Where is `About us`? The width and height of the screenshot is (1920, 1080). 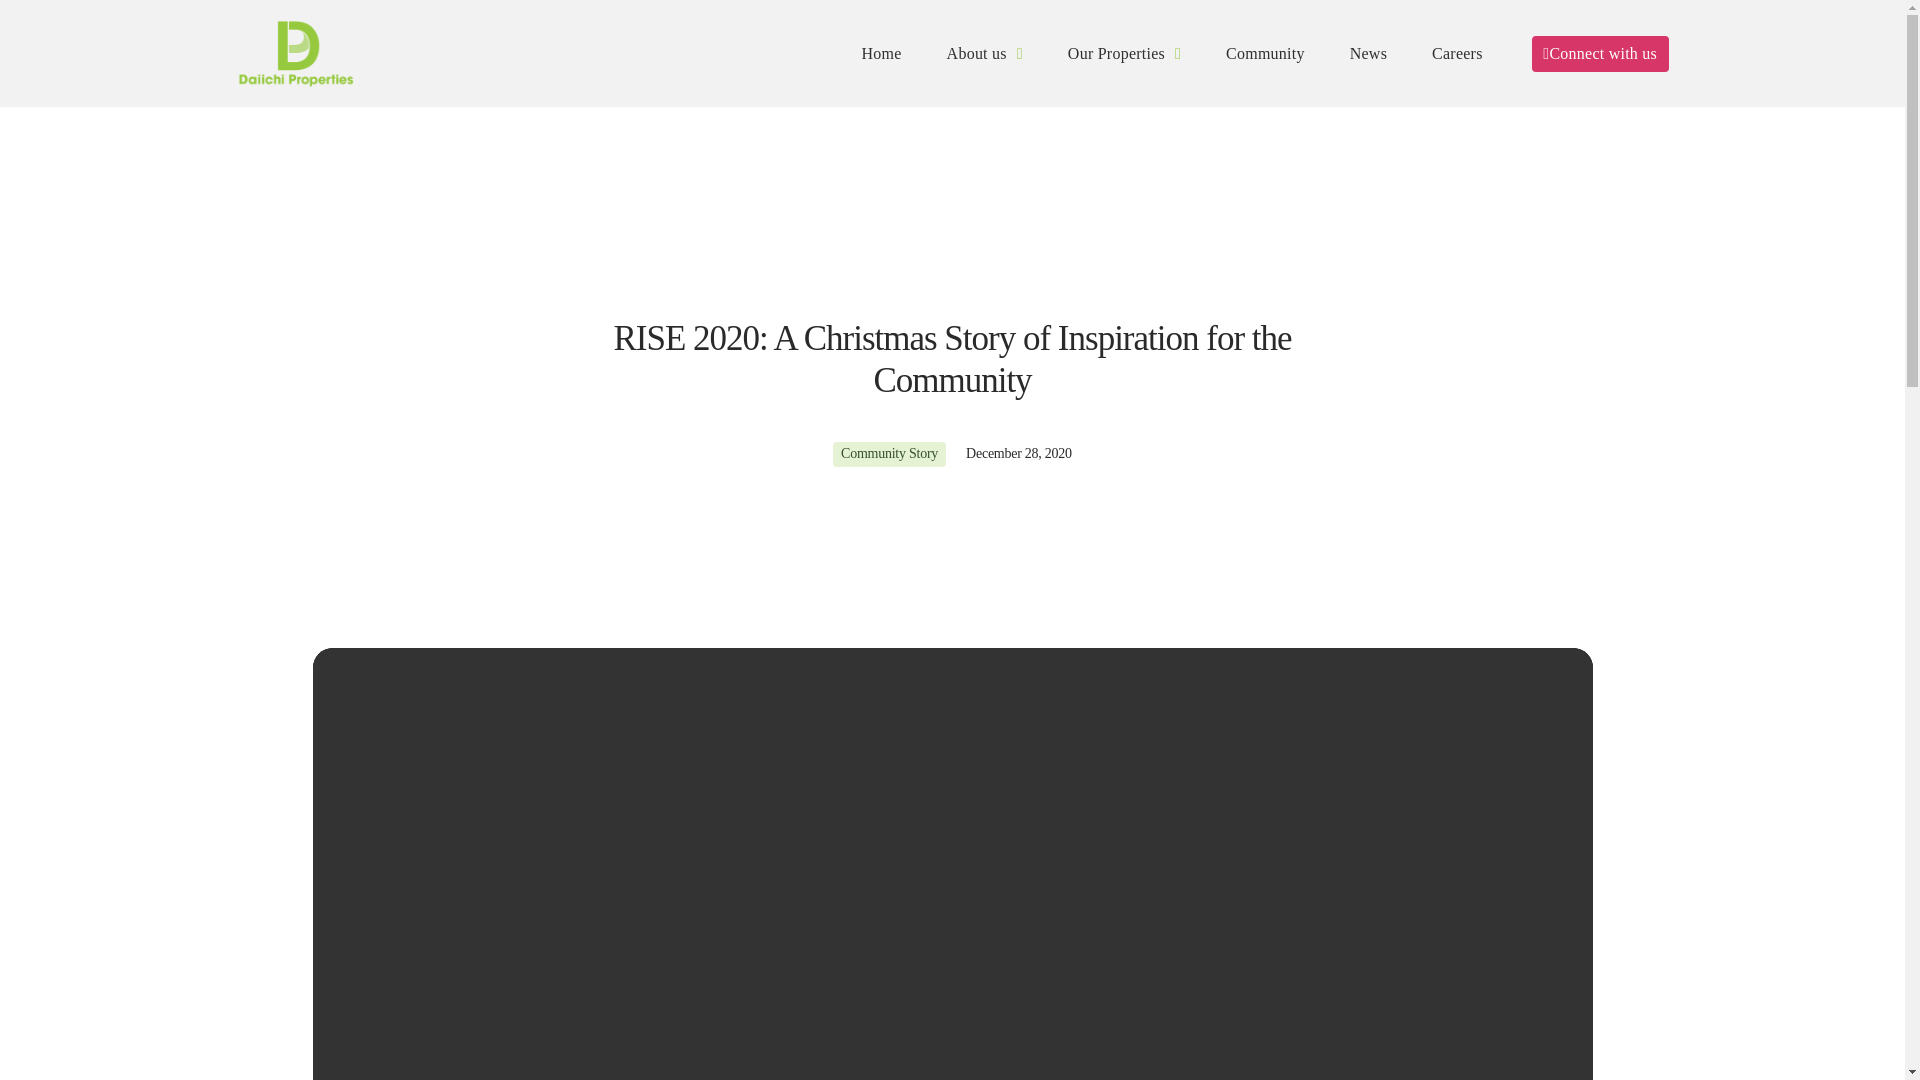 About us is located at coordinates (984, 53).